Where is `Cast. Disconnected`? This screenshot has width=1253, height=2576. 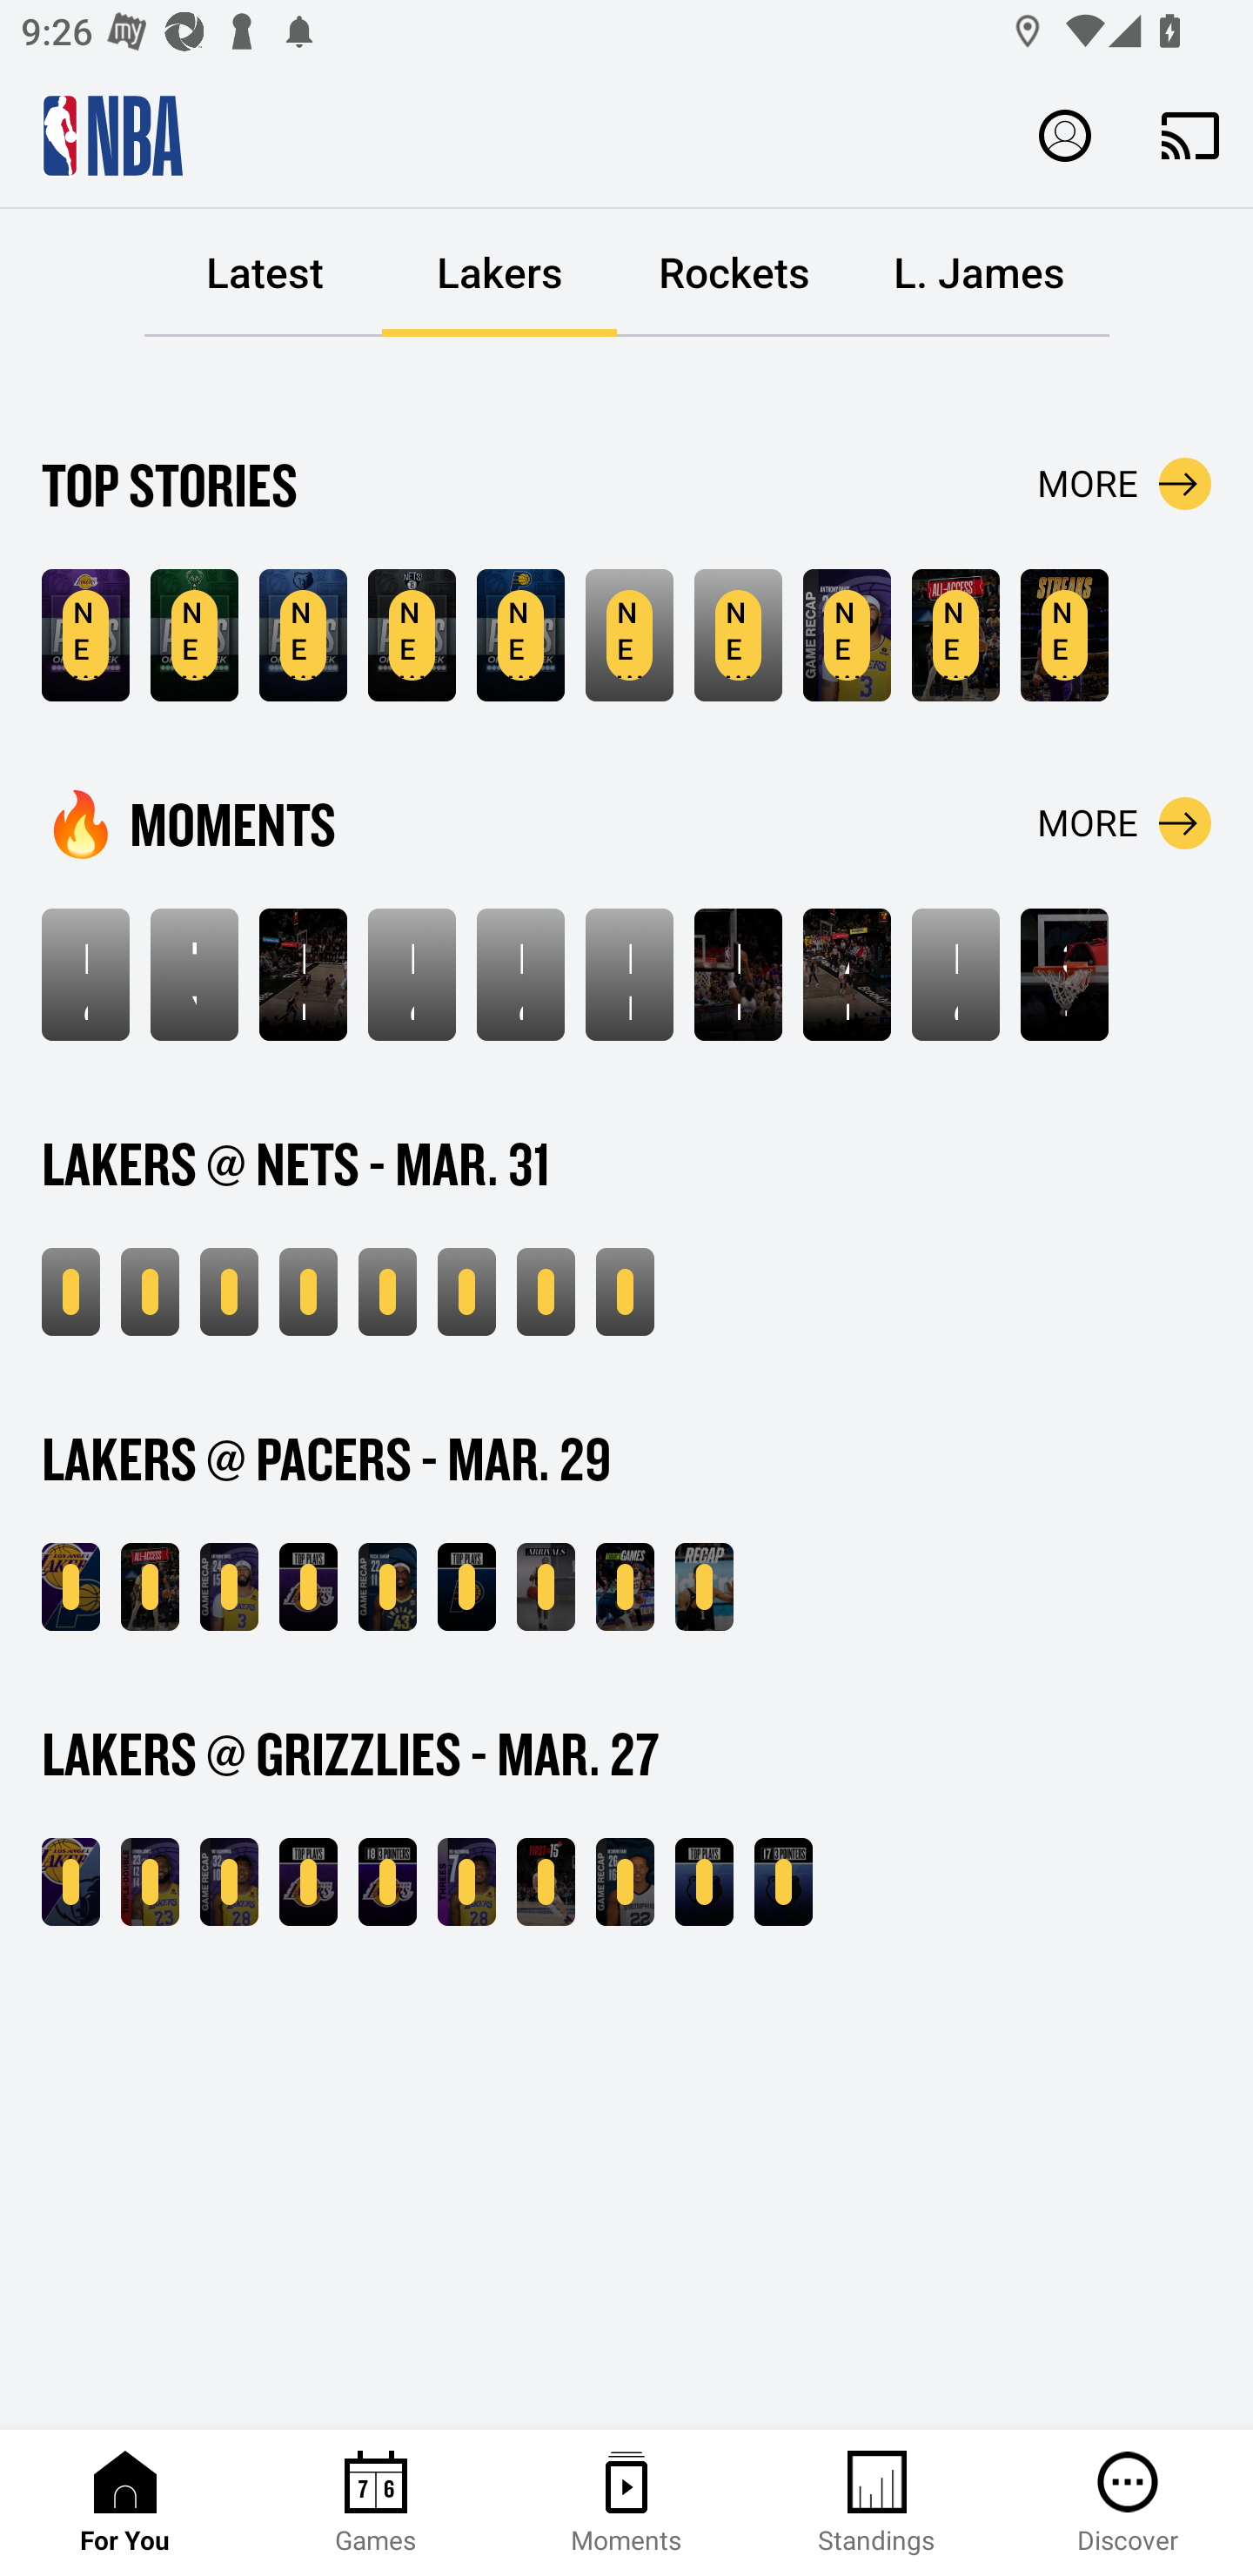 Cast. Disconnected is located at coordinates (1190, 135).